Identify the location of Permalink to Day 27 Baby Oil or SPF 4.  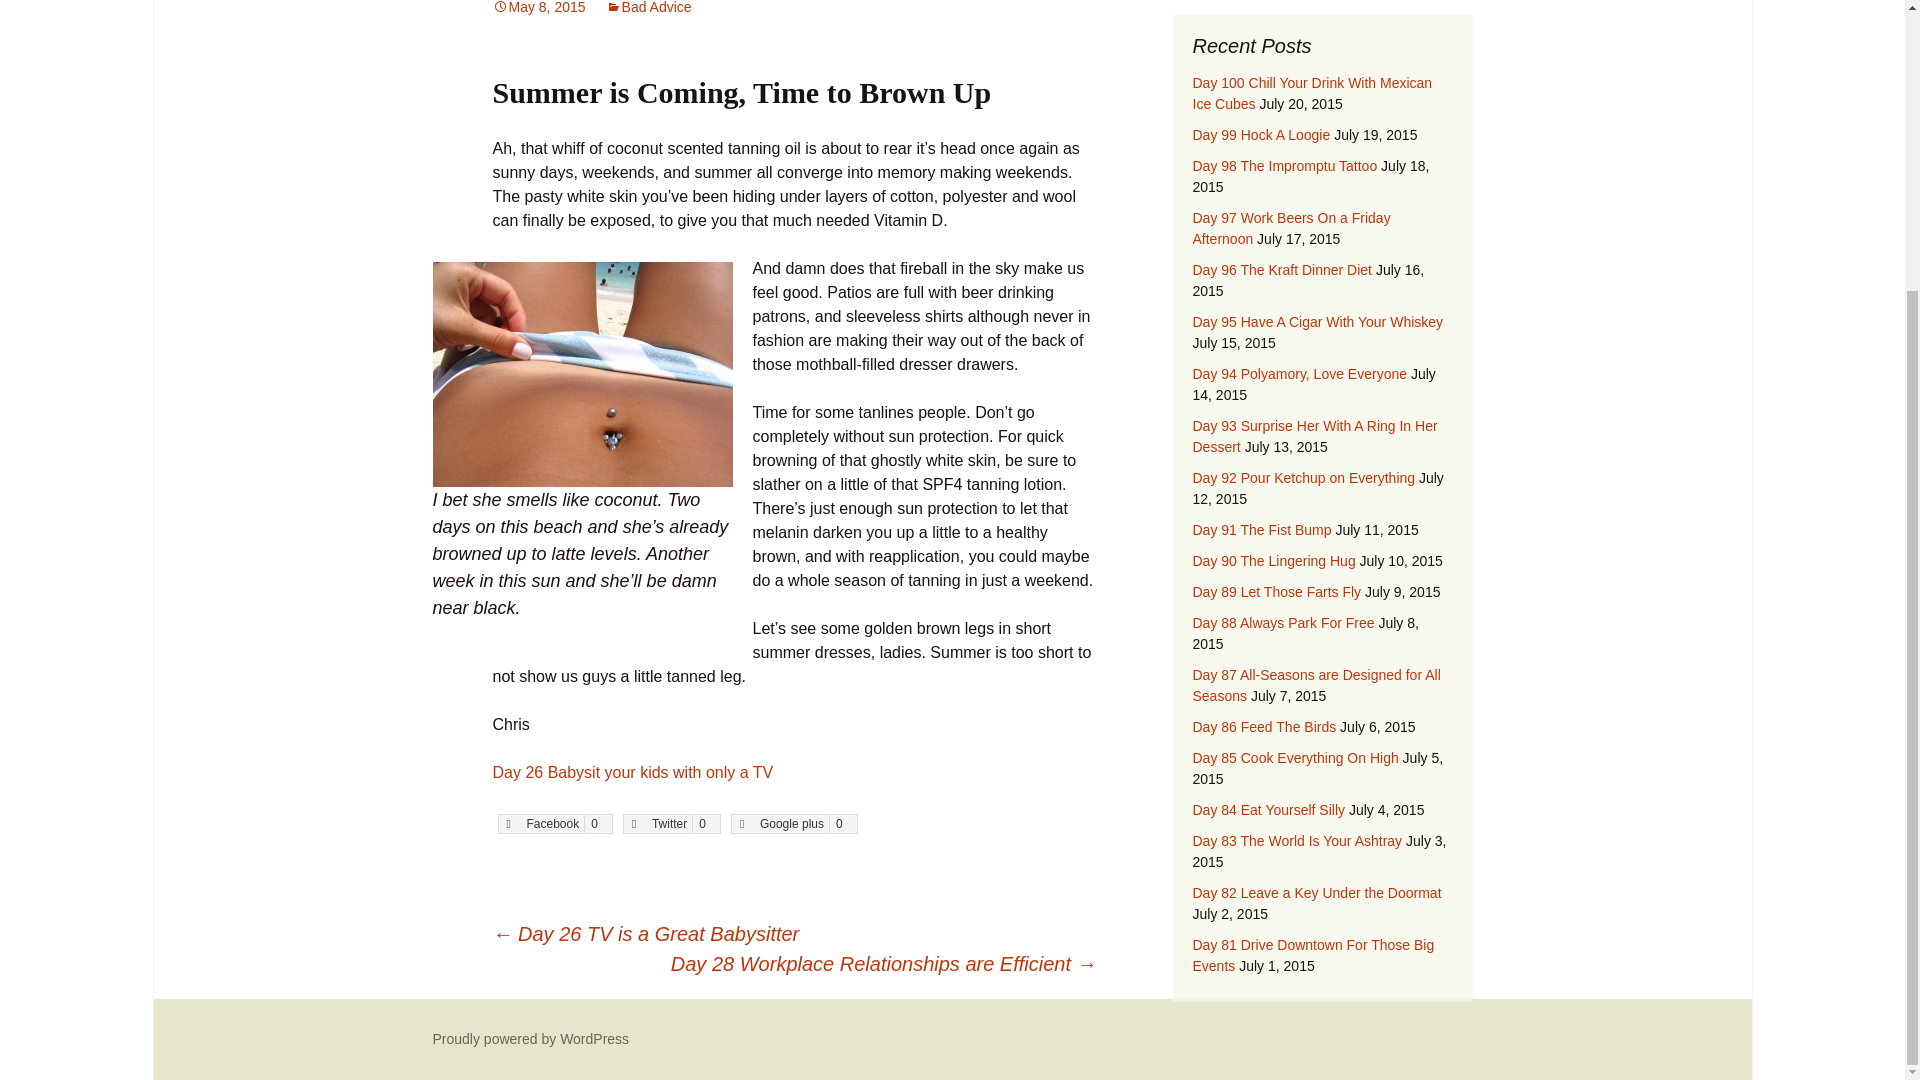
(538, 8).